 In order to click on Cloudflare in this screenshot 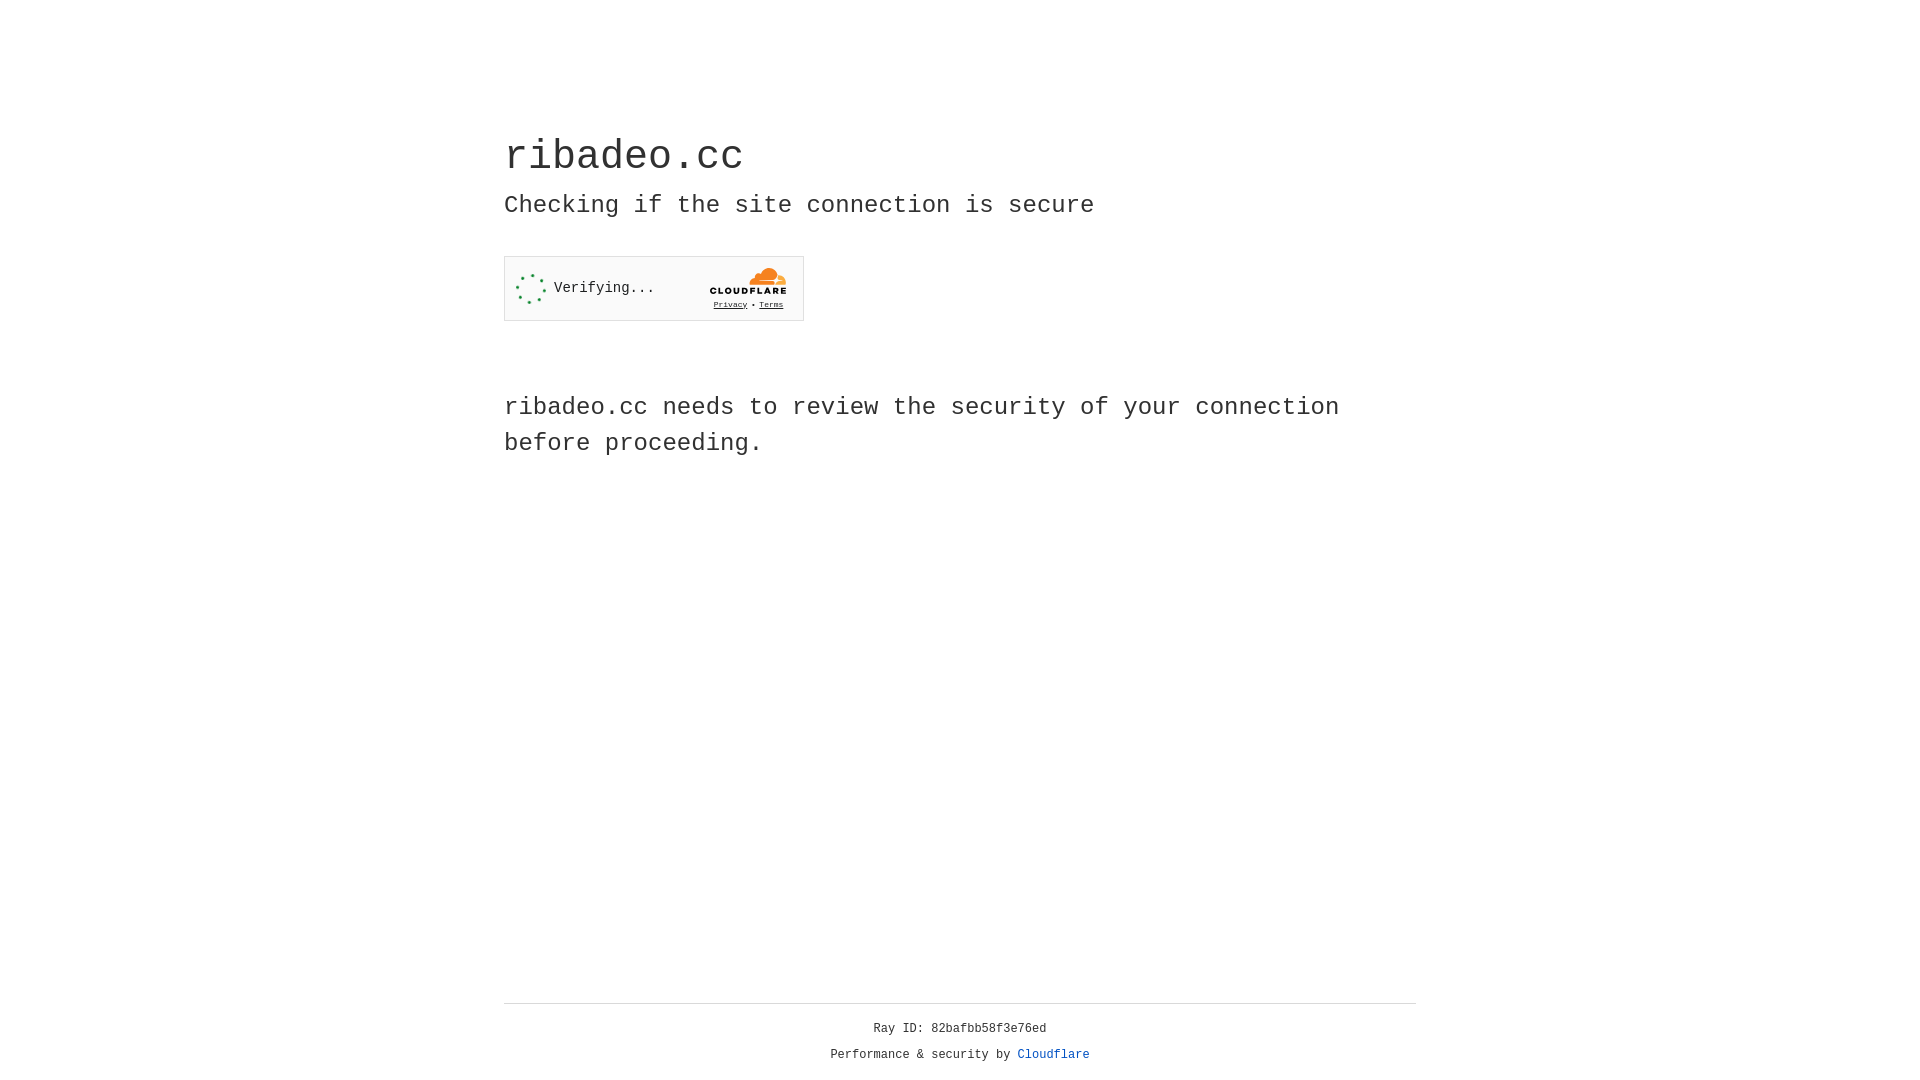, I will do `click(1054, 1055)`.